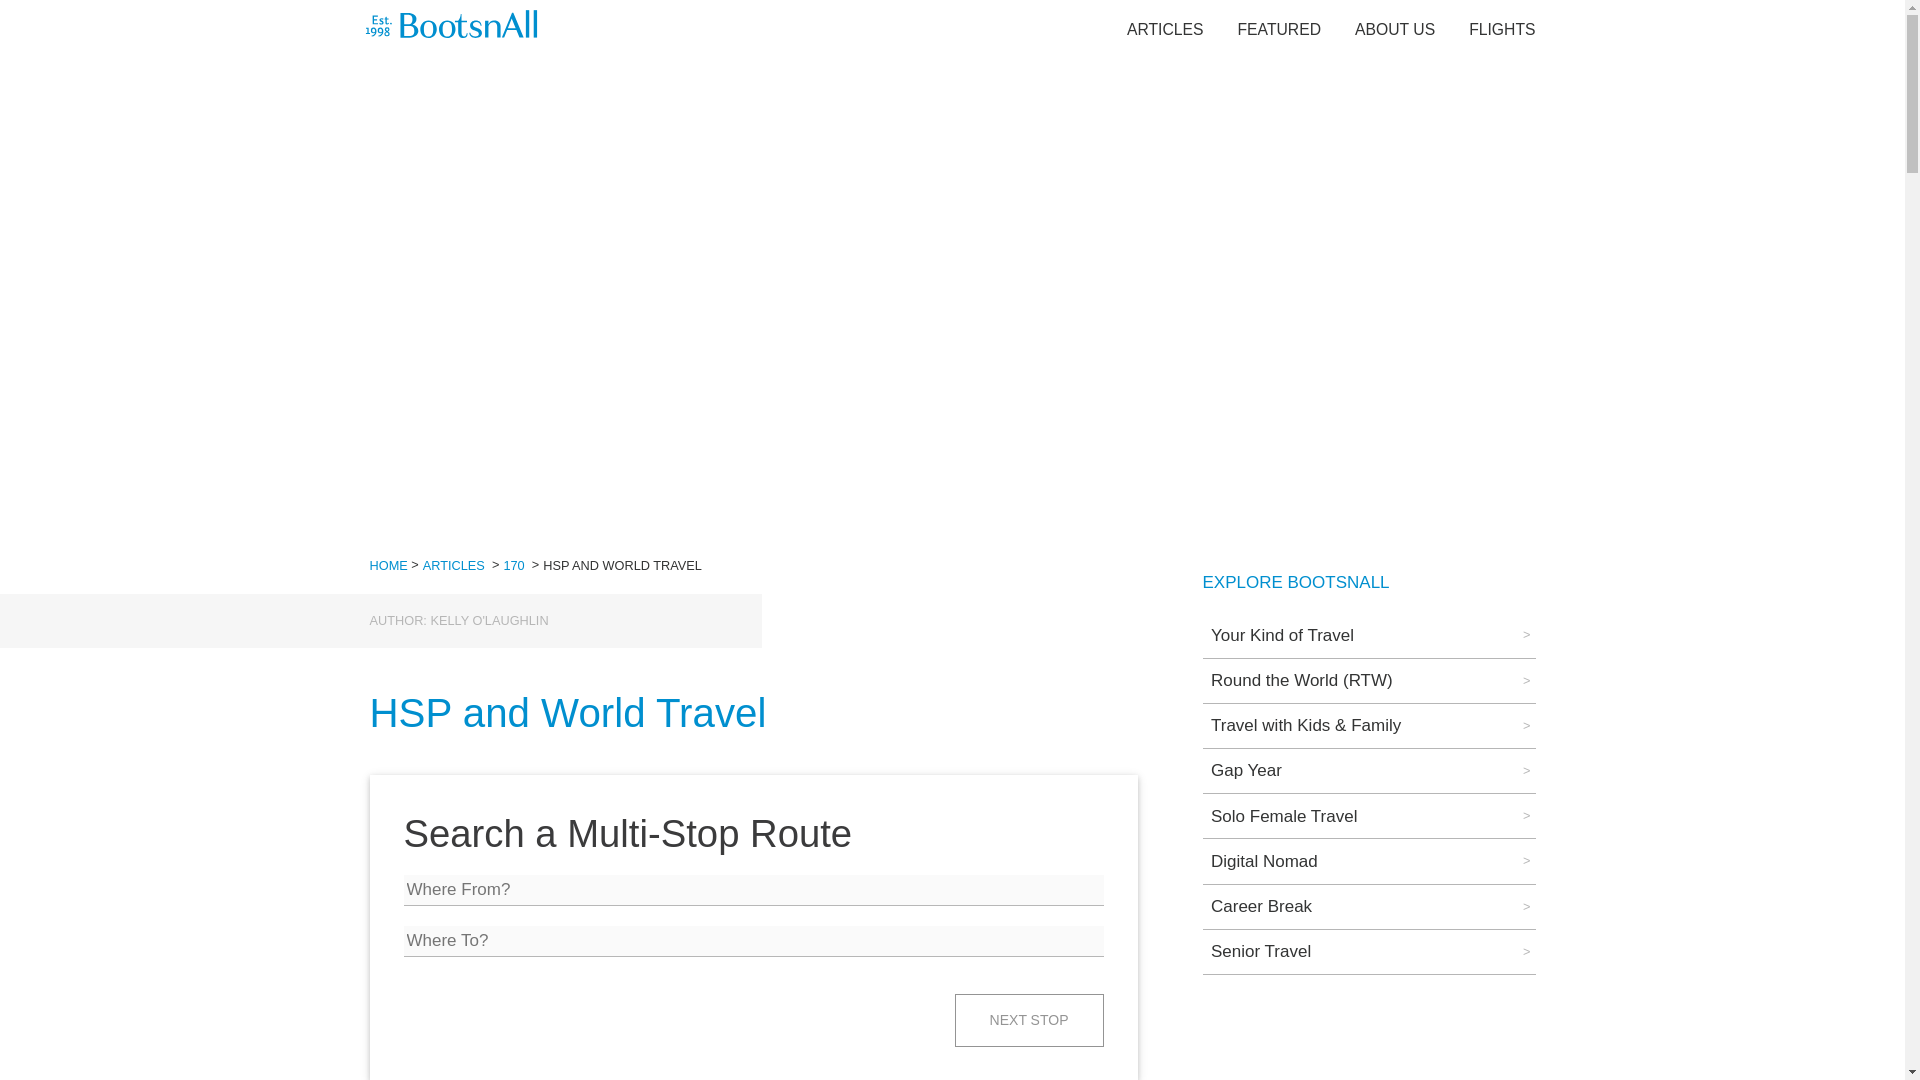 This screenshot has width=1920, height=1080. Describe the element at coordinates (1394, 28) in the screenshot. I see `ABOUT US` at that location.